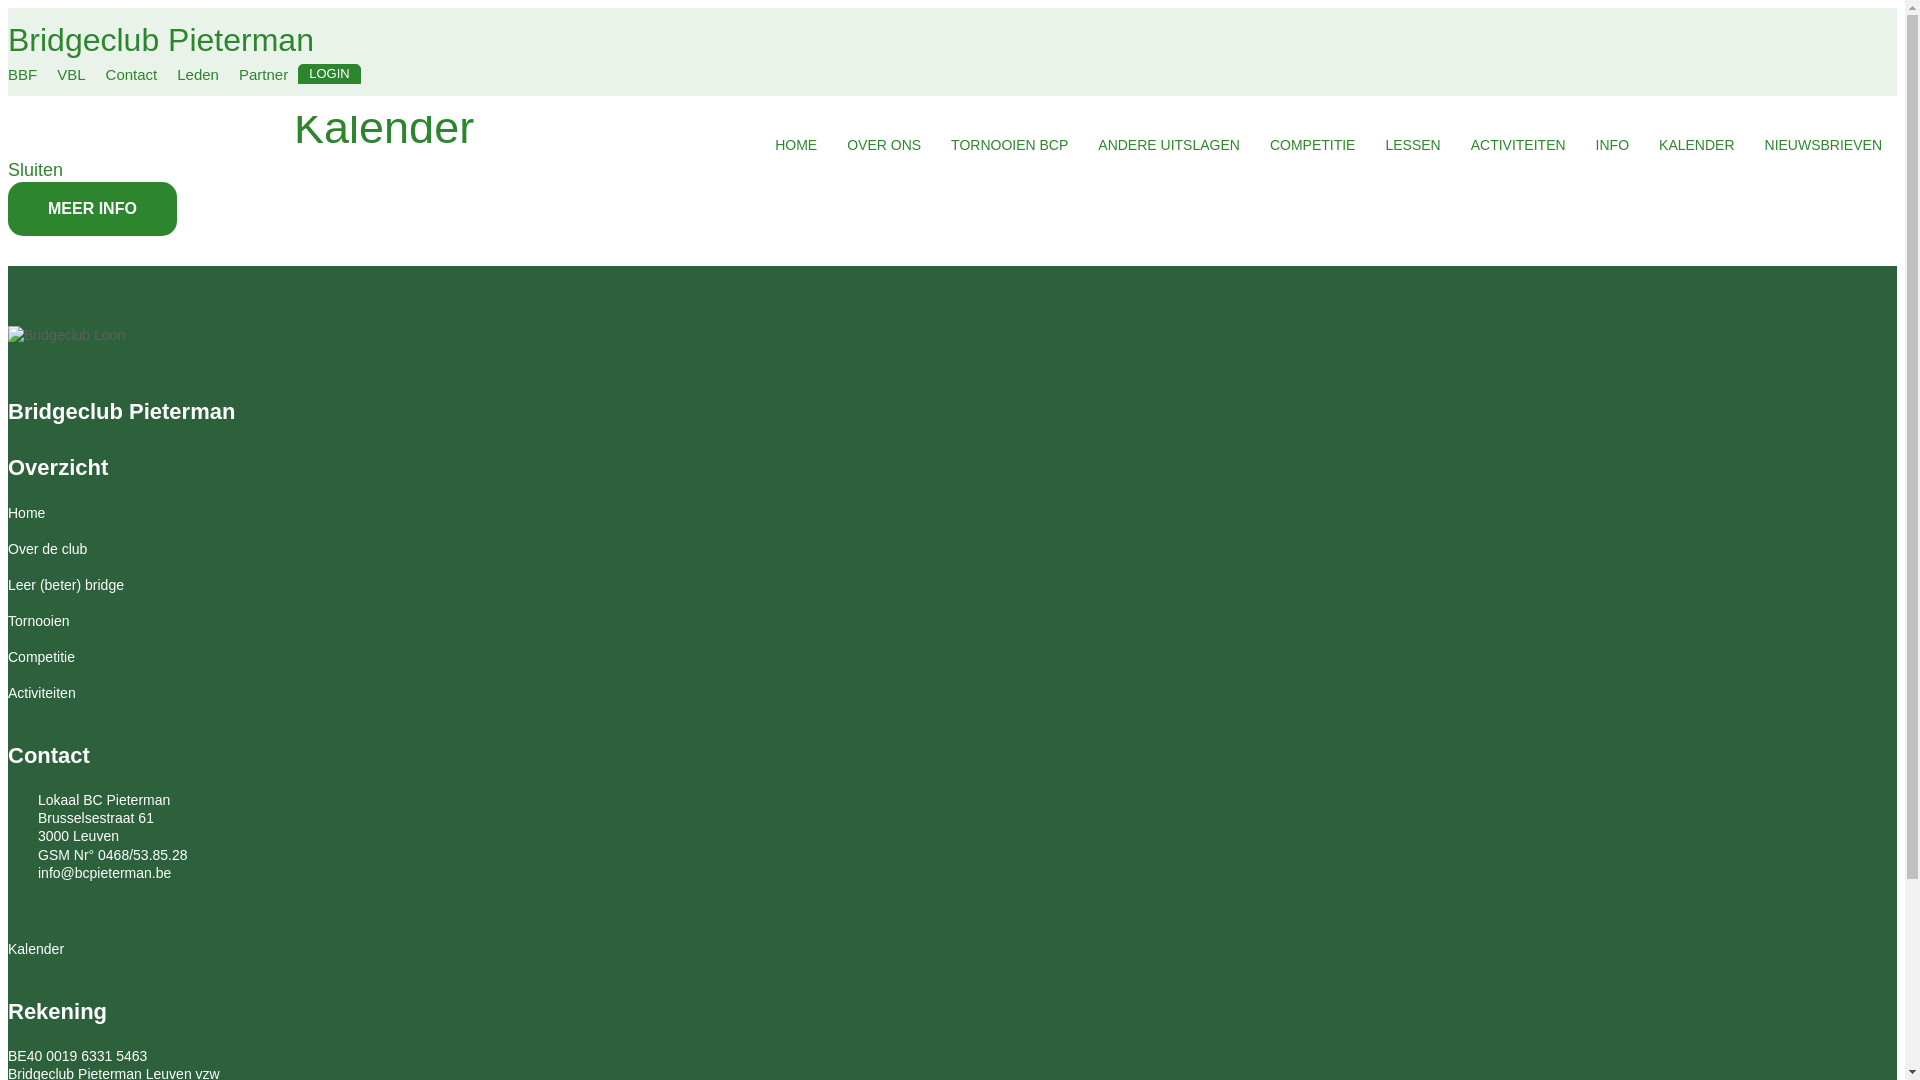  Describe the element at coordinates (48, 549) in the screenshot. I see `Over de club` at that location.